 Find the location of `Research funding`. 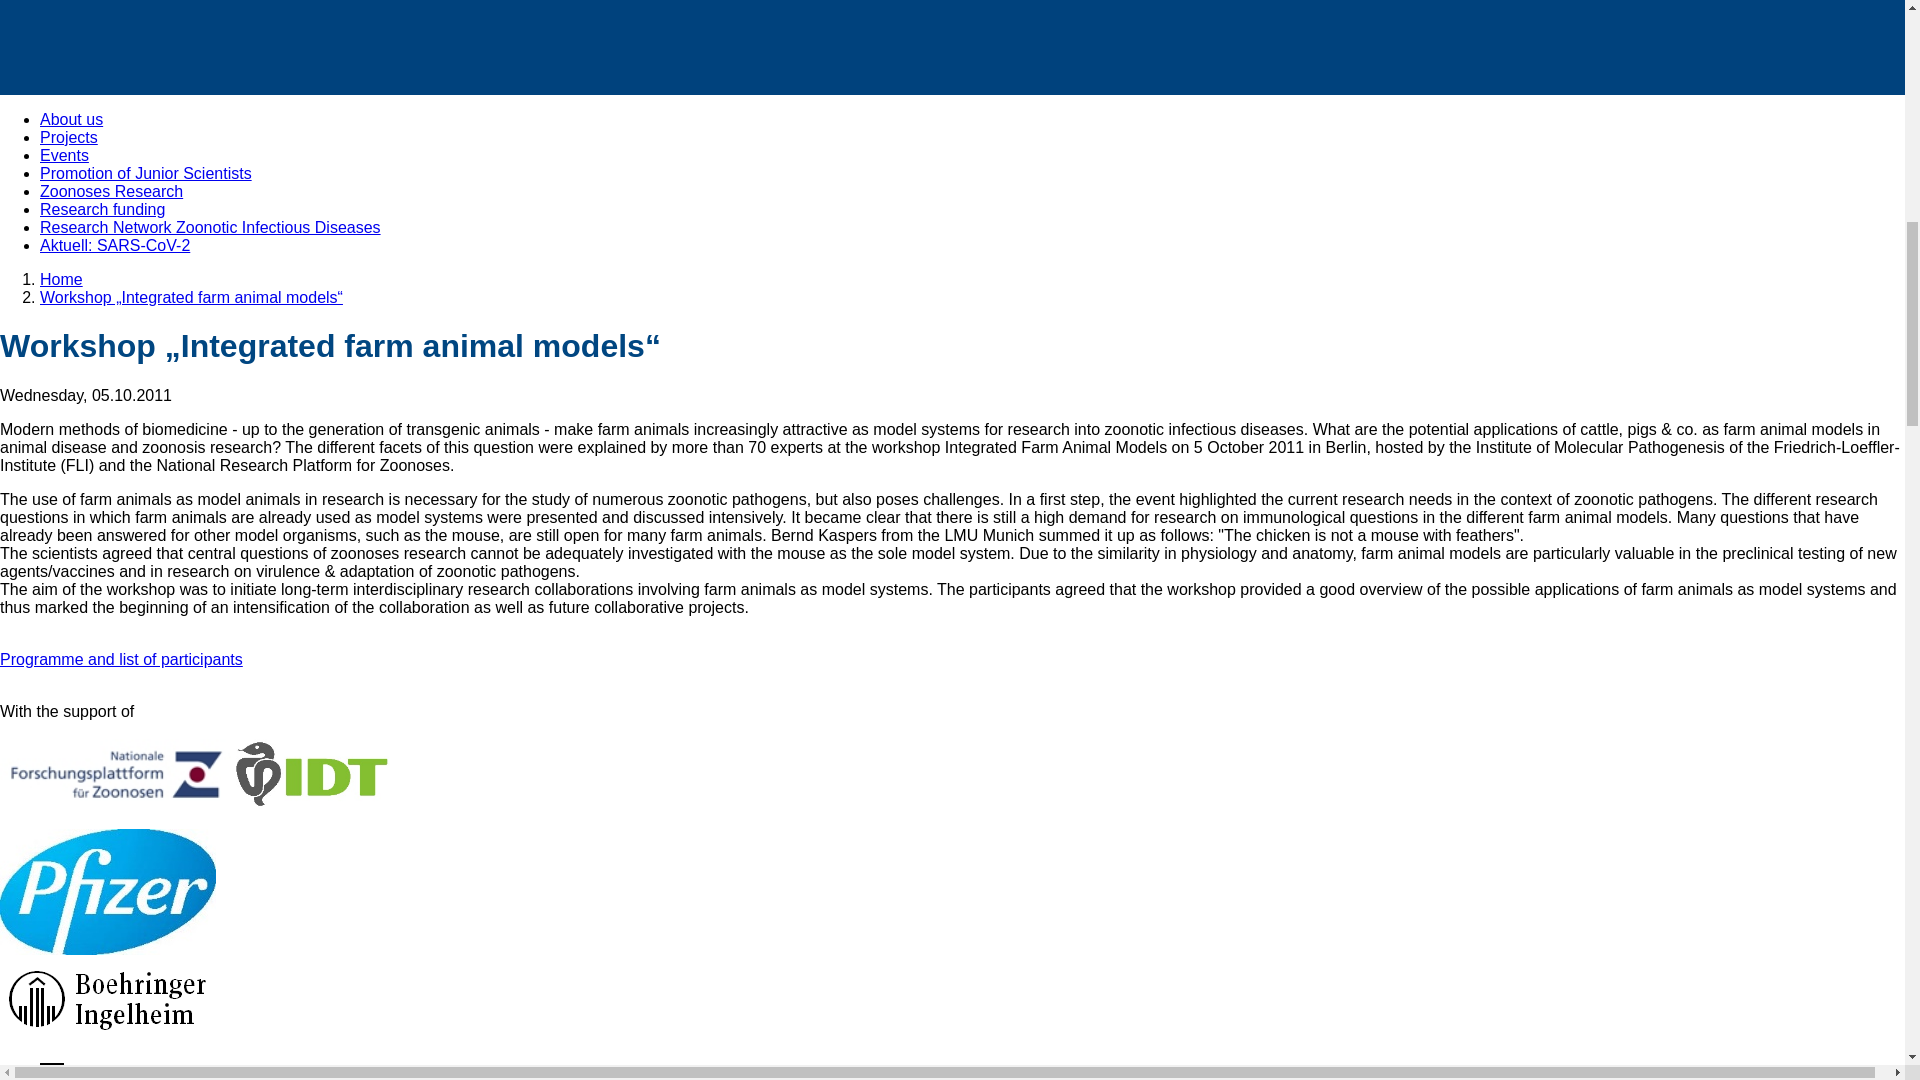

Research funding is located at coordinates (102, 209).